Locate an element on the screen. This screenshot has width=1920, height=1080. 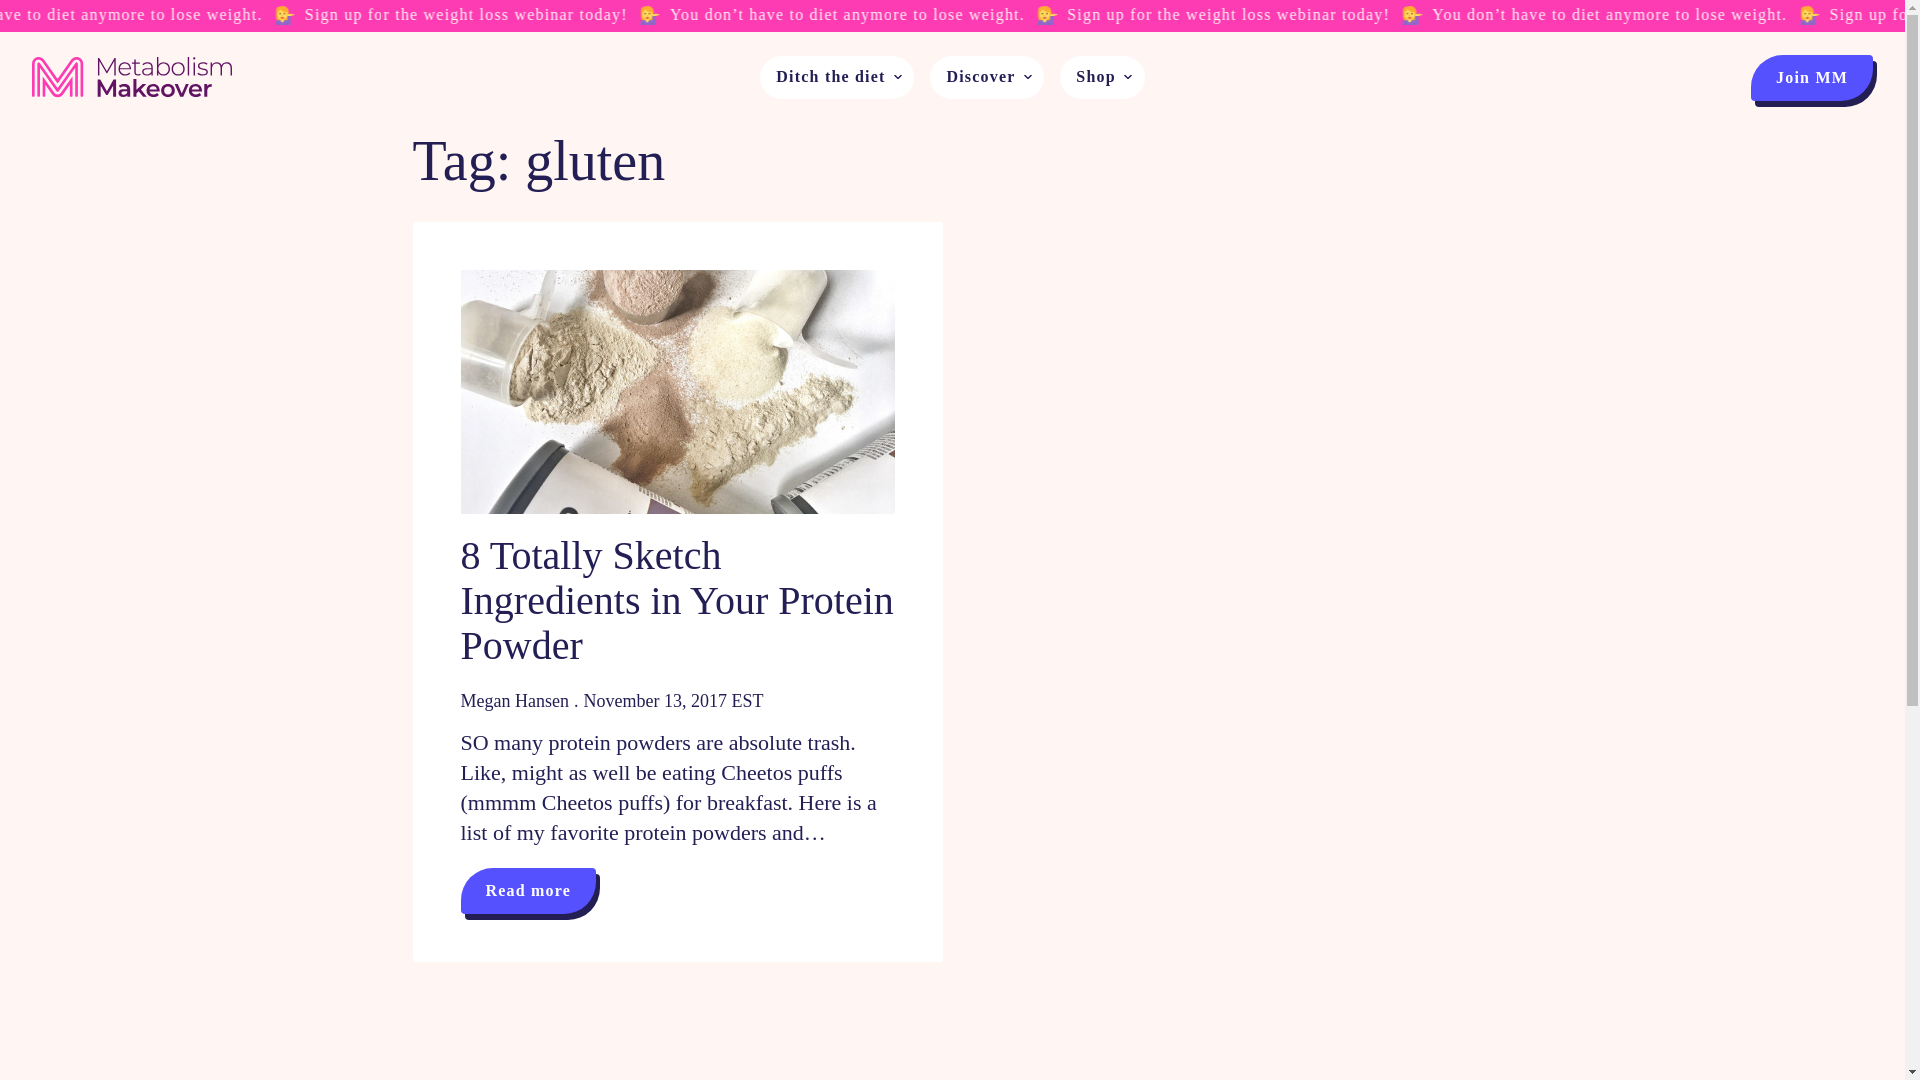
Read more is located at coordinates (528, 890).